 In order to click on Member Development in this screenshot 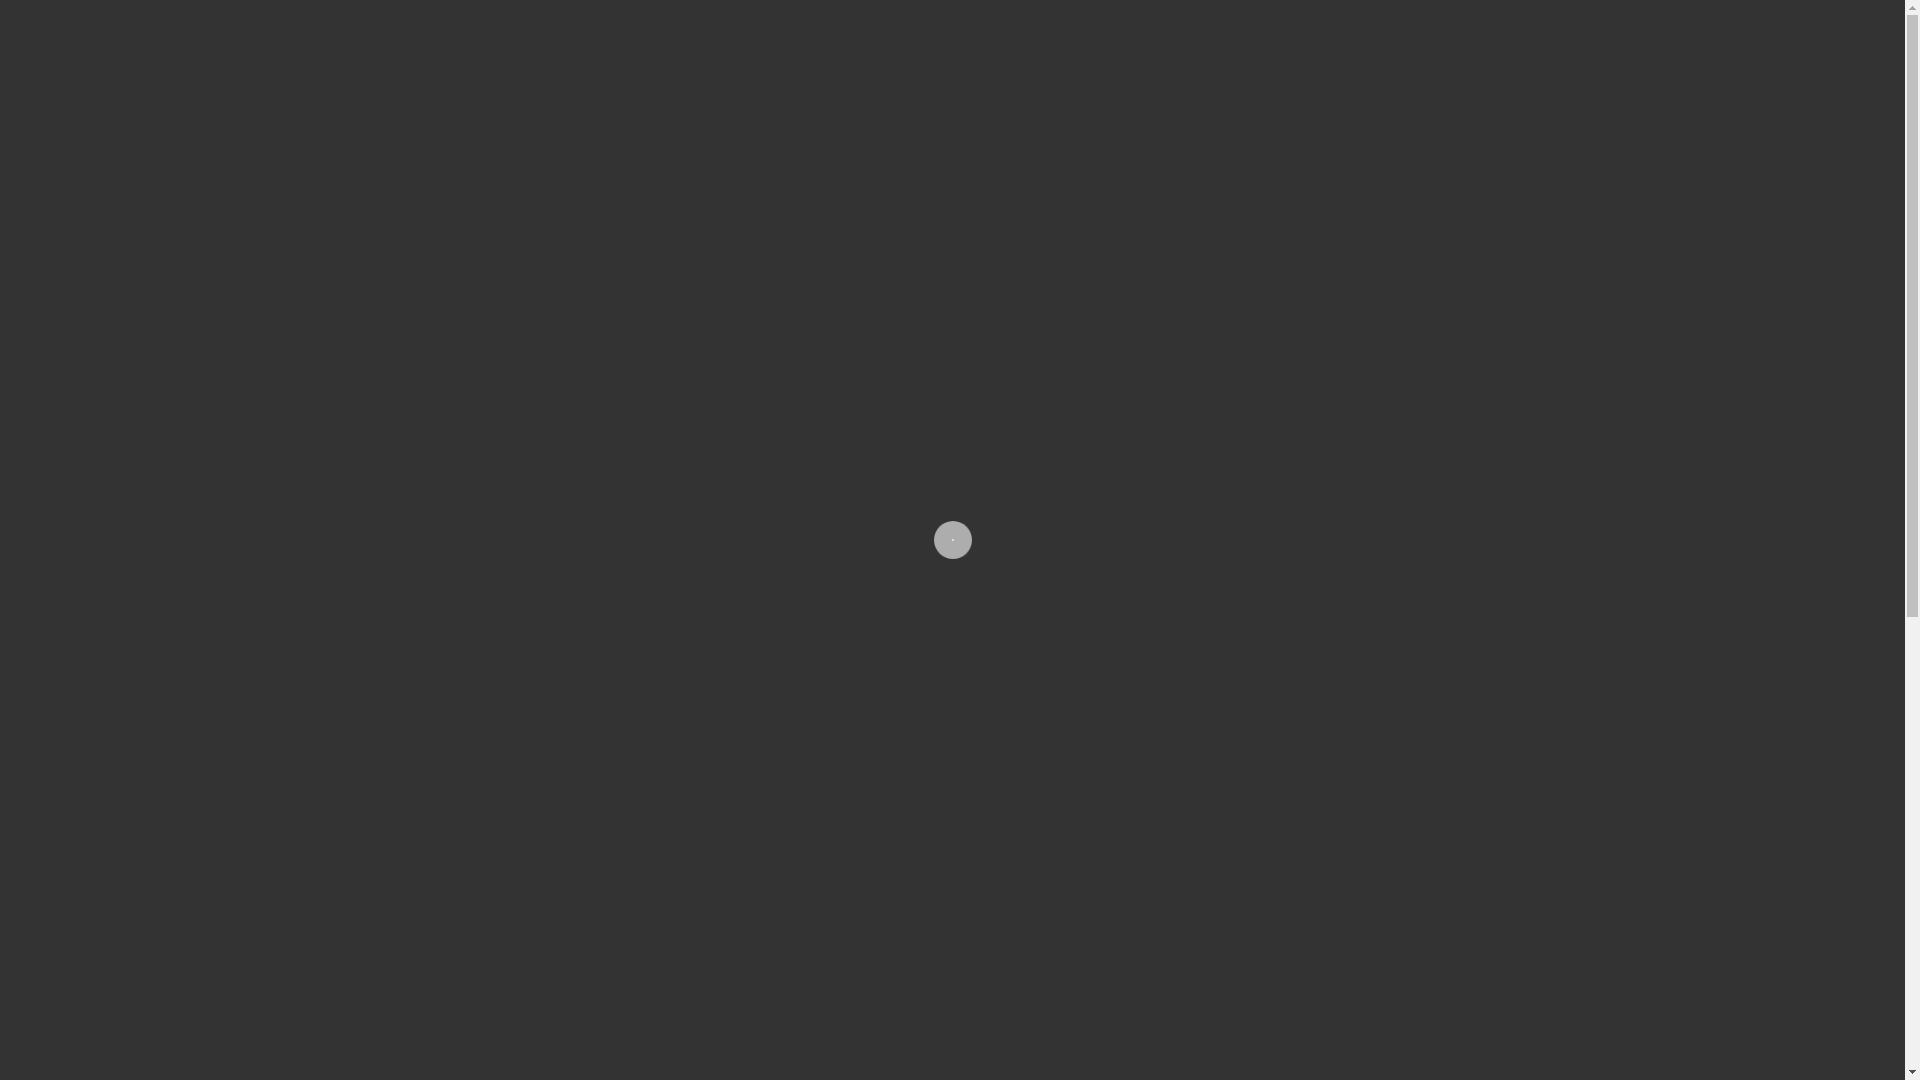, I will do `click(1490, 810)`.